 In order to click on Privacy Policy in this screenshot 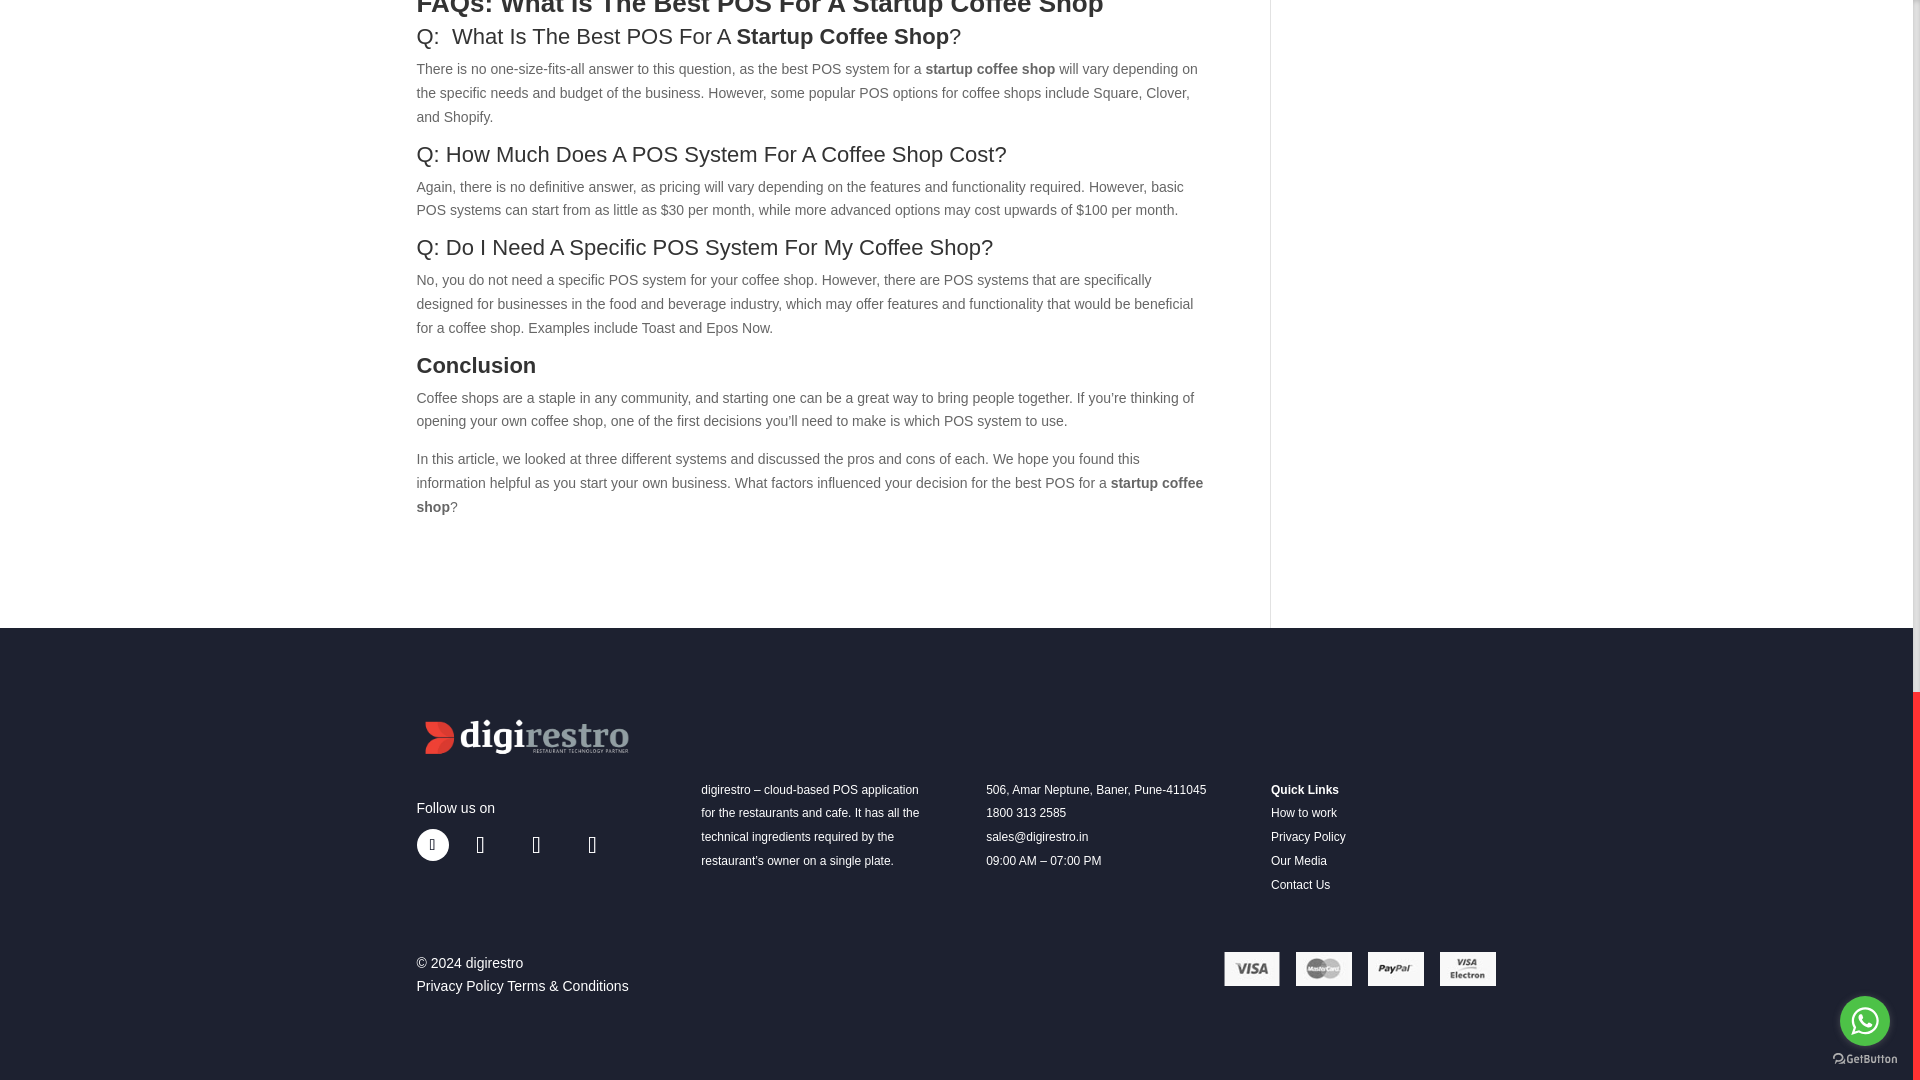, I will do `click(1308, 836)`.